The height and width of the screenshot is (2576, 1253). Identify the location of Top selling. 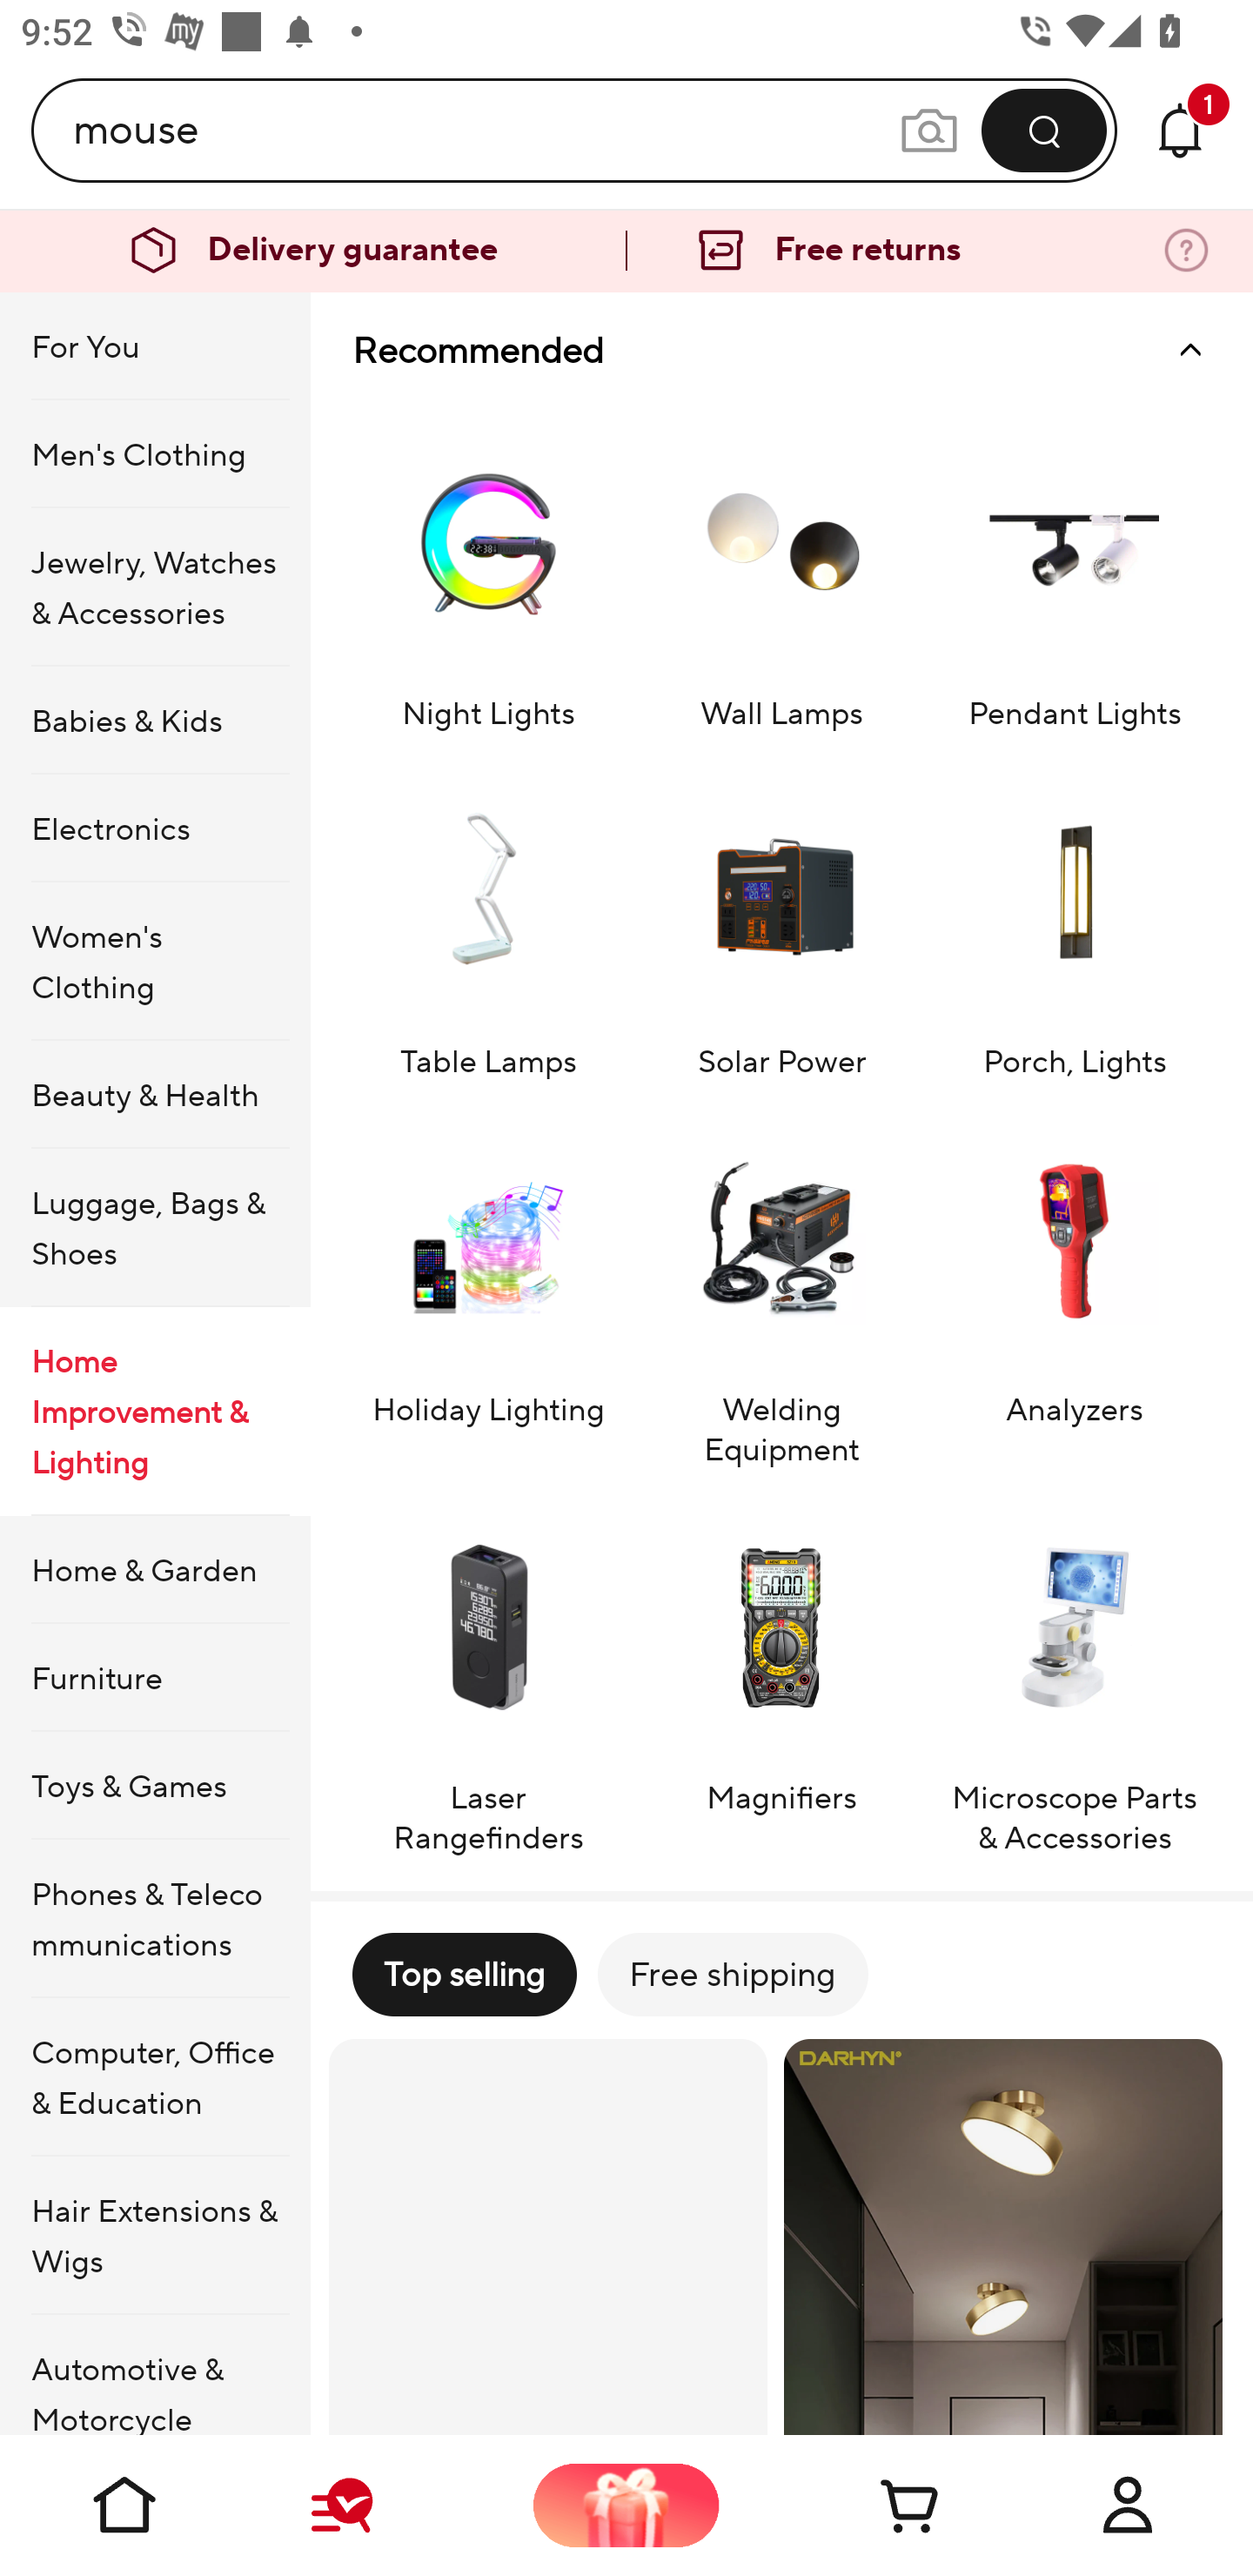
(464, 1974).